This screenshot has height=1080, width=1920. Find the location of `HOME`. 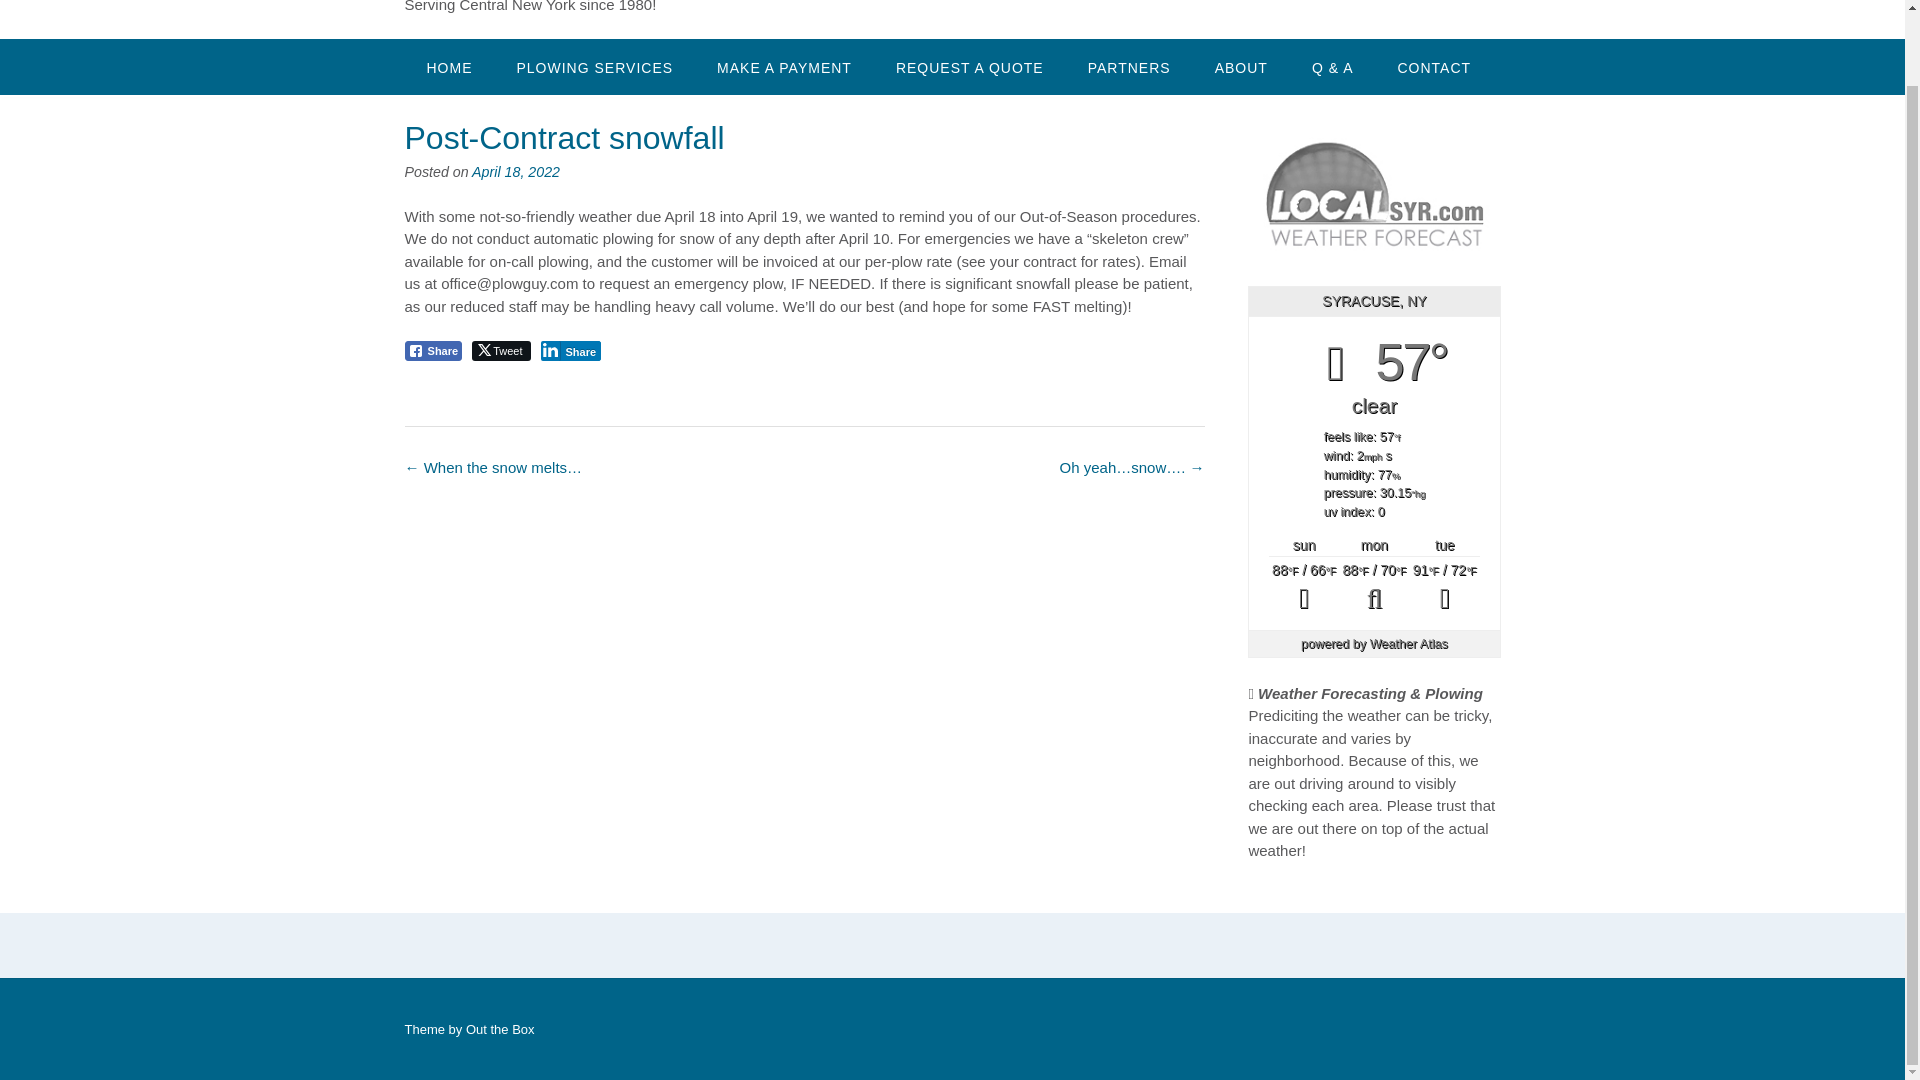

HOME is located at coordinates (448, 66).